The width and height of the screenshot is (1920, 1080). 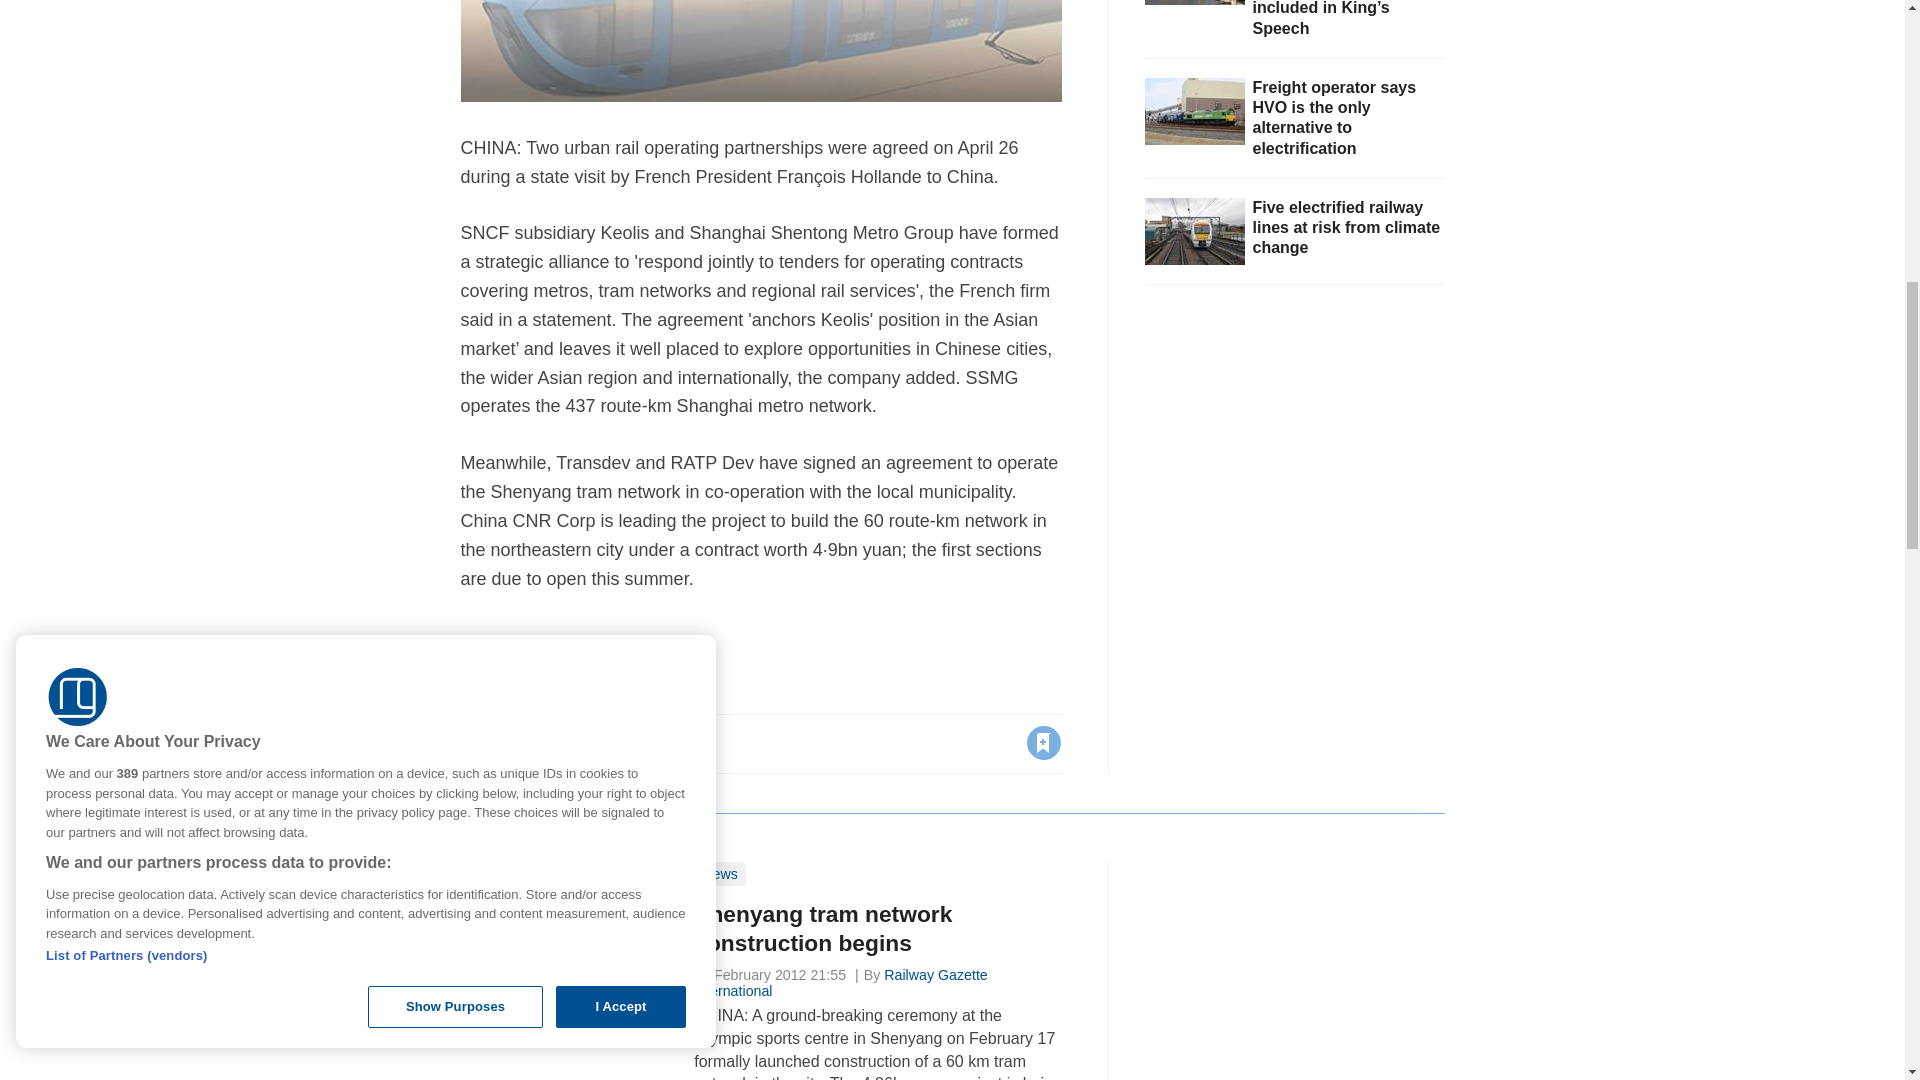 I want to click on Share this on Linked in, so click(x=563, y=742).